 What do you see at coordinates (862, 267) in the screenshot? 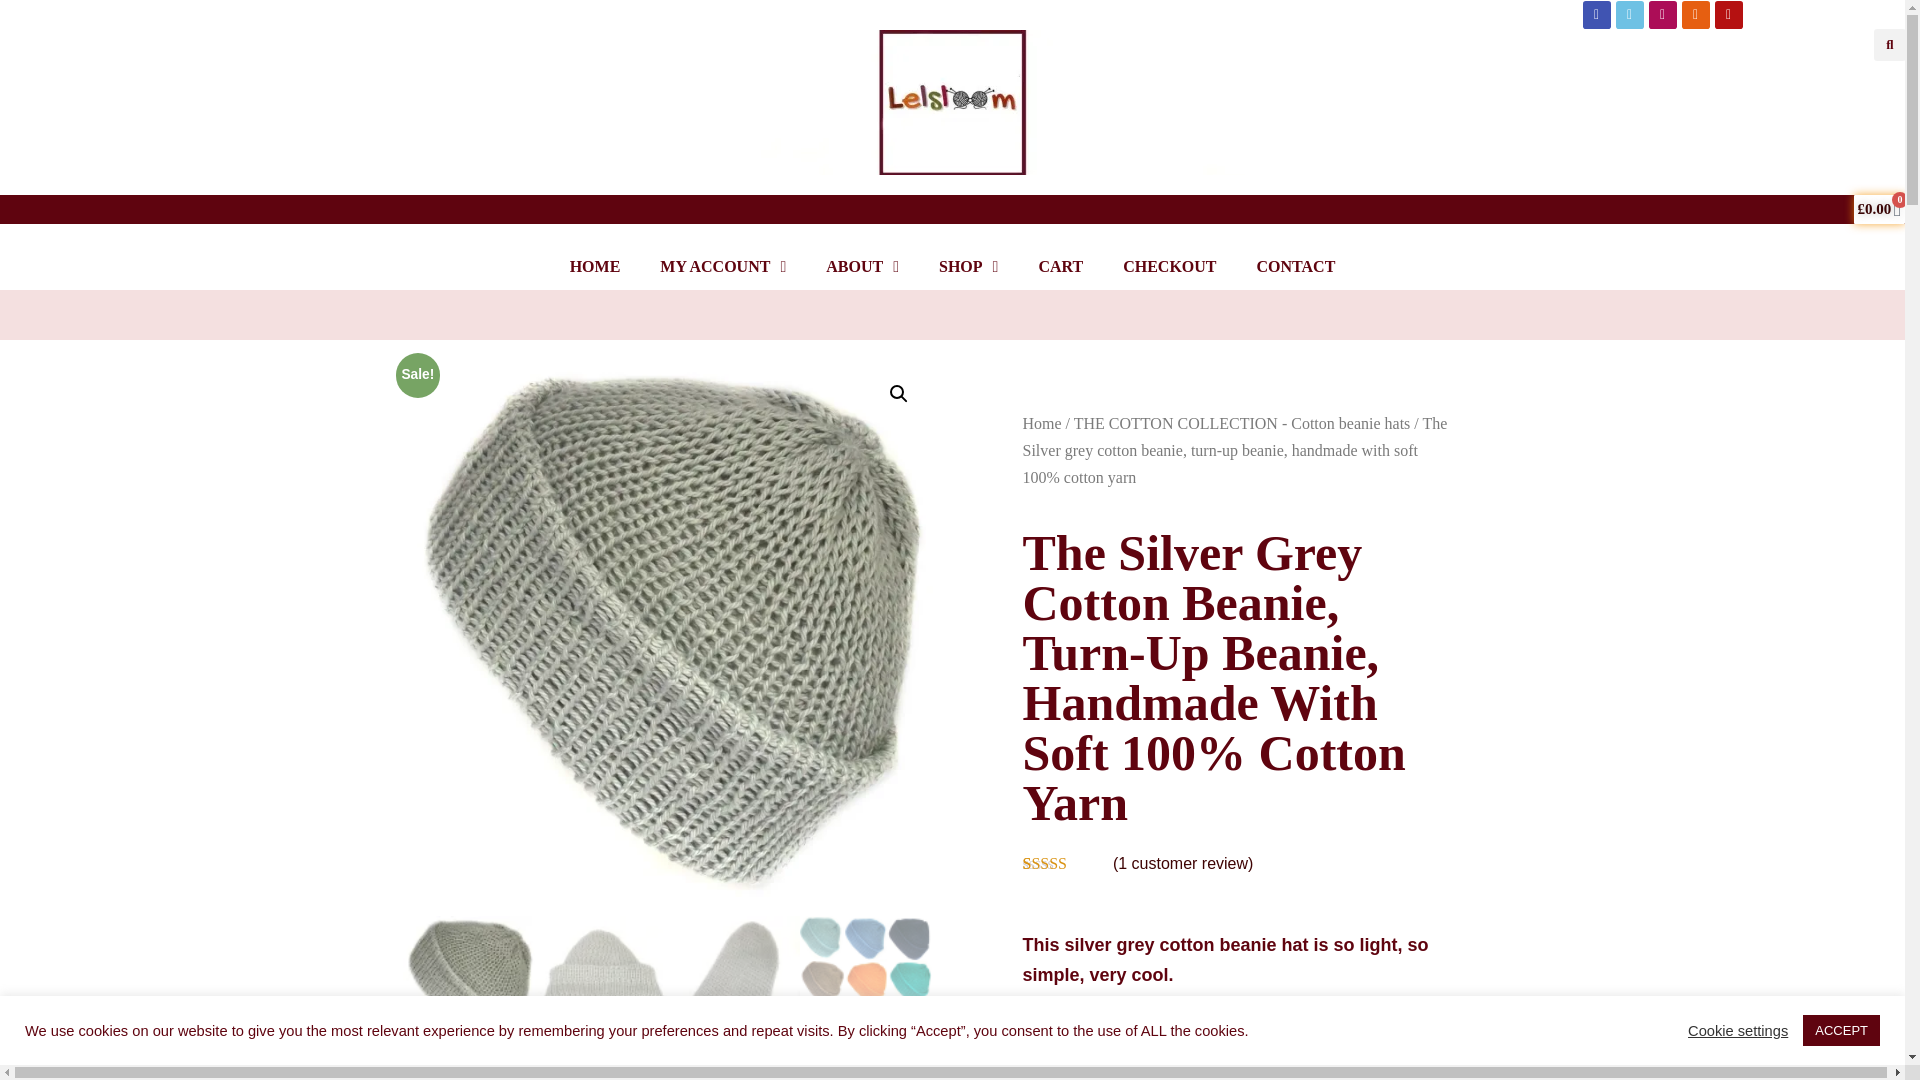
I see `ABOUT` at bounding box center [862, 267].